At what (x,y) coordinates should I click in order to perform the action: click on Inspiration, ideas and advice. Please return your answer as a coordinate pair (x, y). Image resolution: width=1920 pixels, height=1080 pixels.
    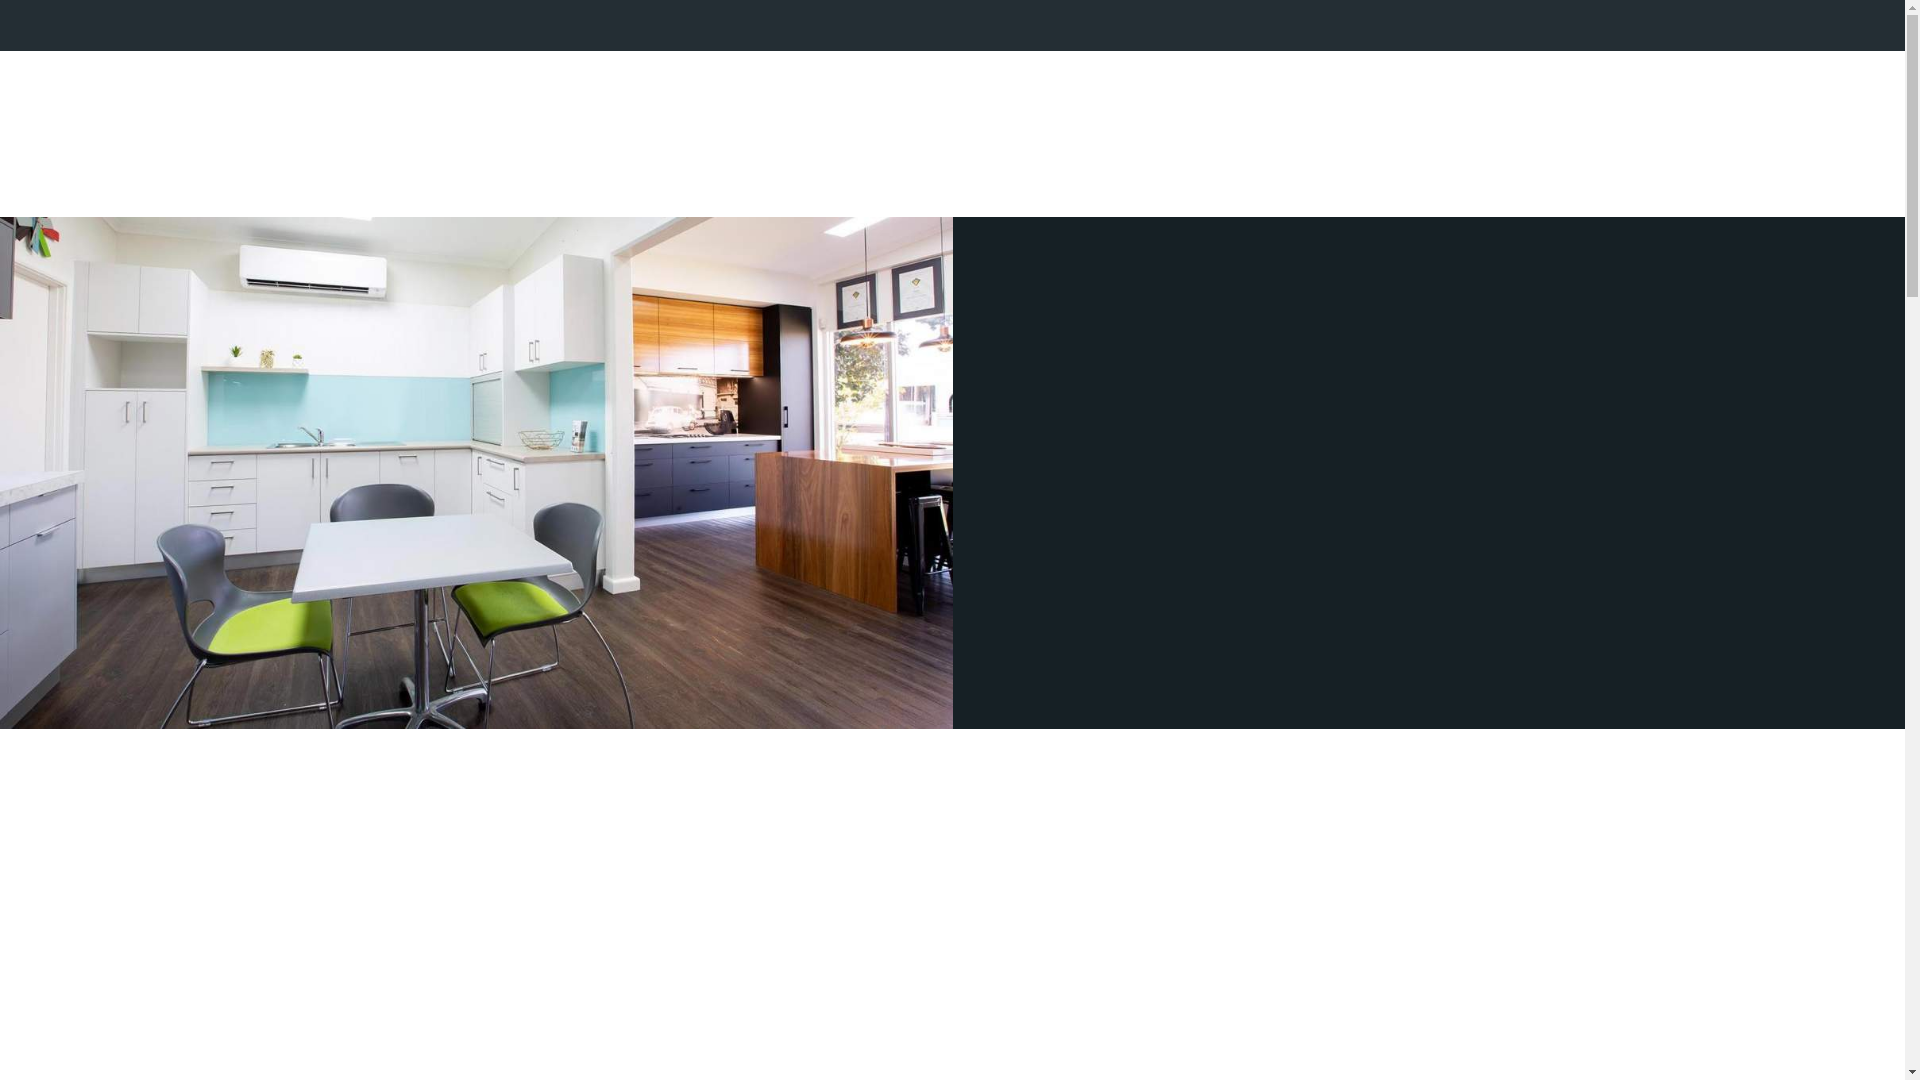
    Looking at the image, I should click on (476, 473).